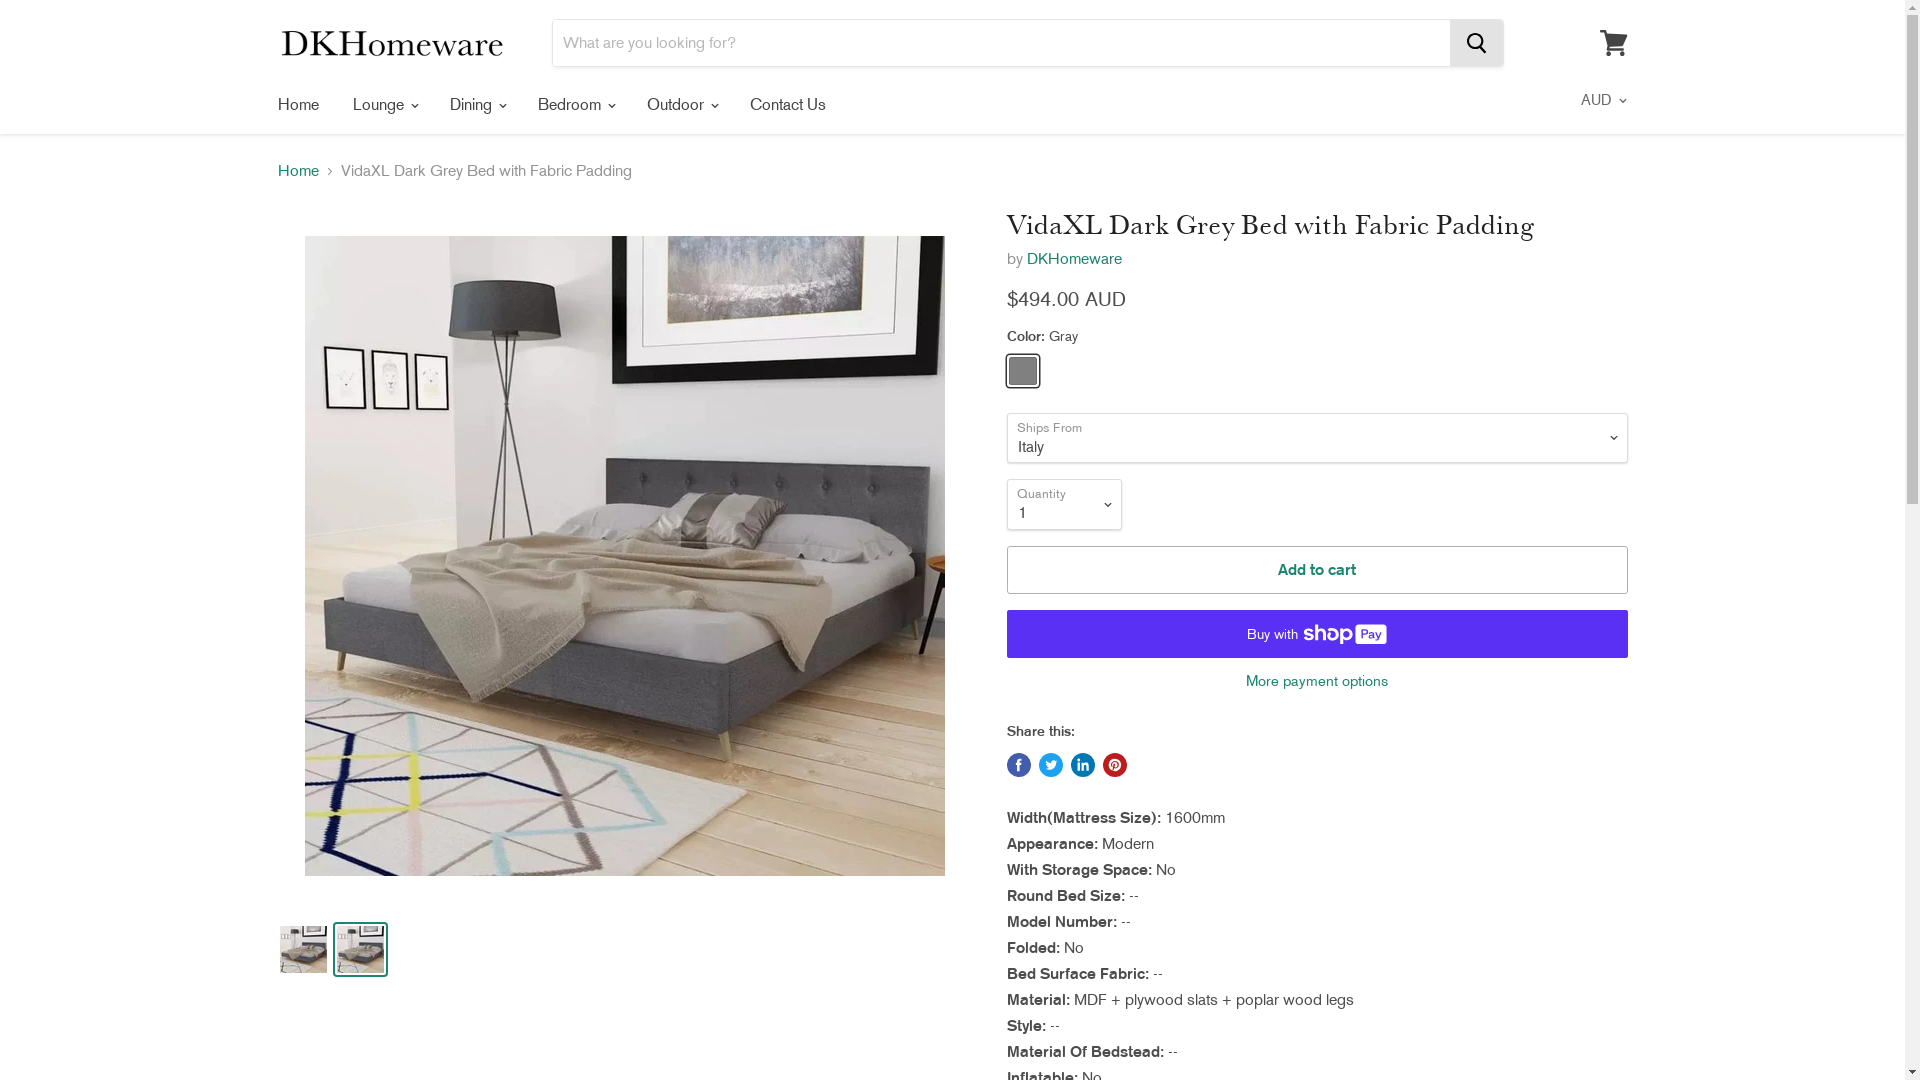 The height and width of the screenshot is (1080, 1920). I want to click on Home, so click(298, 171).